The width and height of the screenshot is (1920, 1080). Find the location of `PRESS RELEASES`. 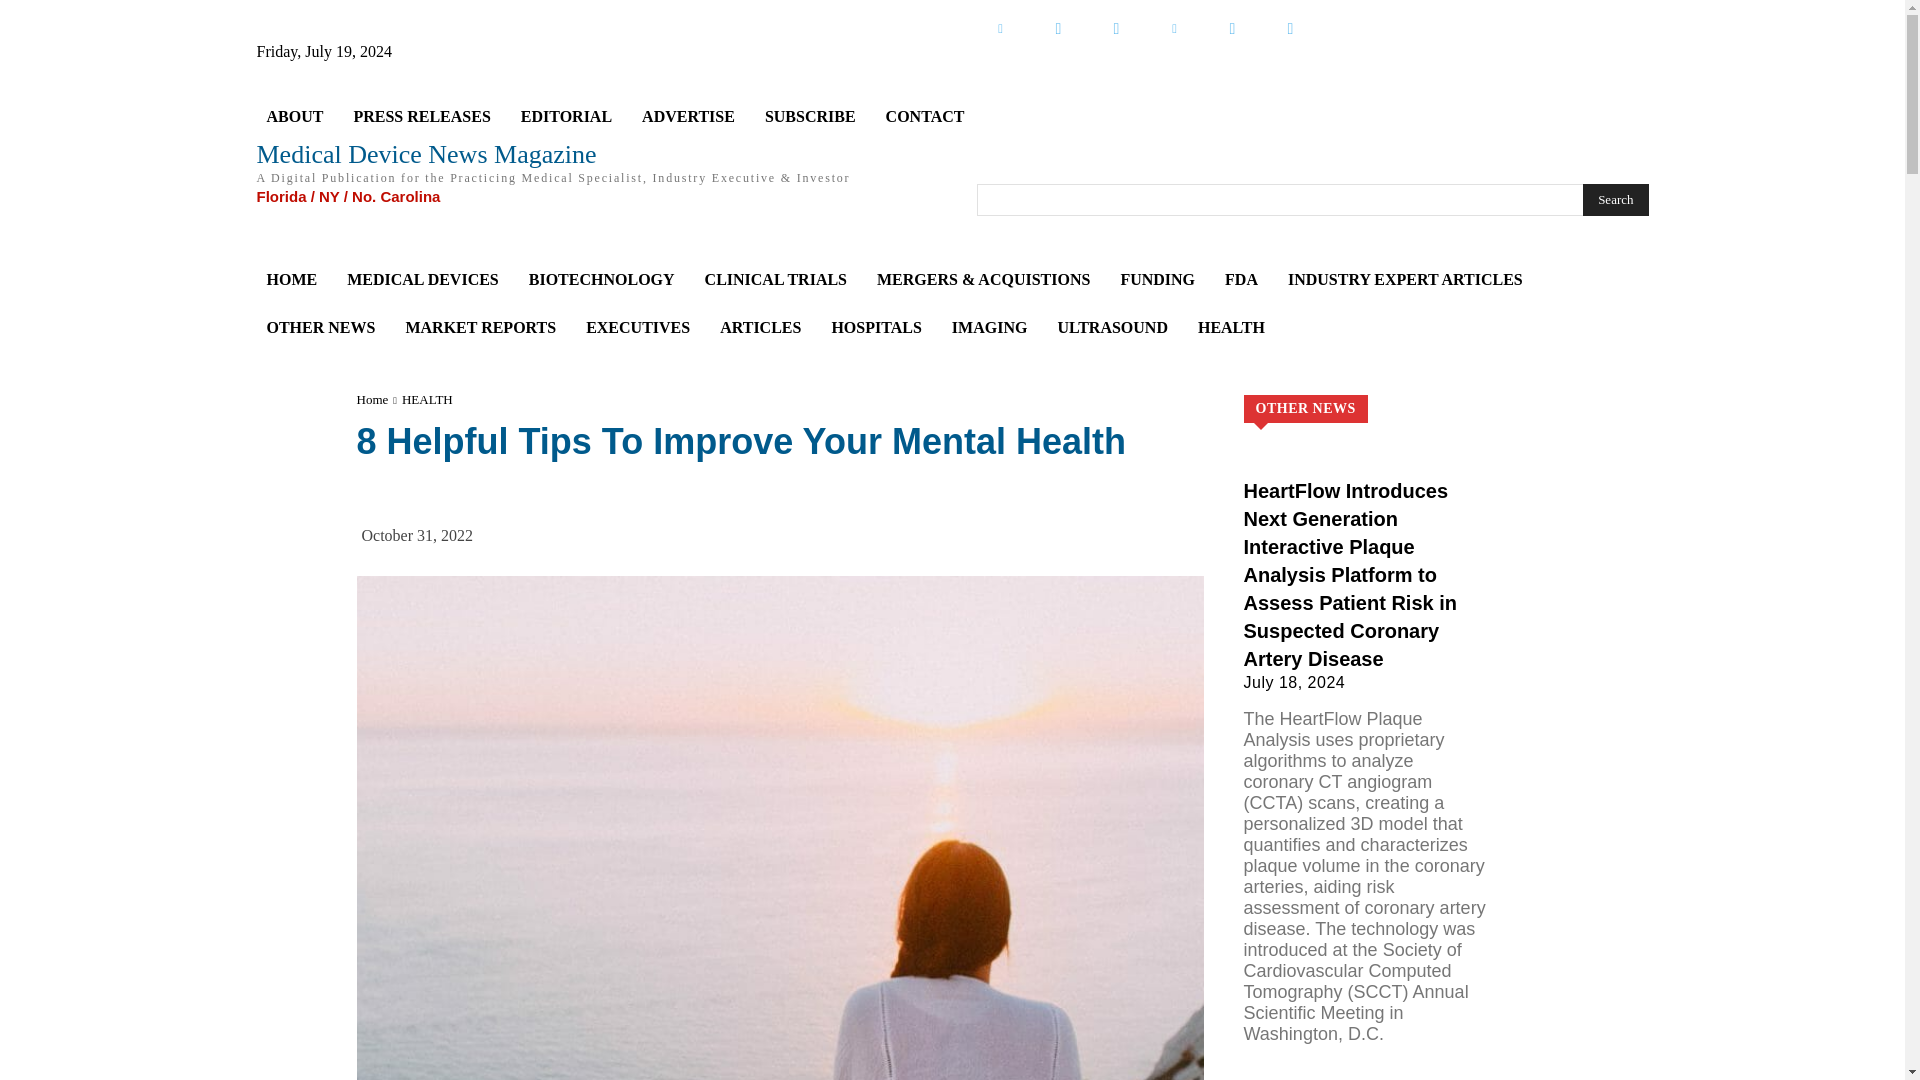

PRESS RELEASES is located at coordinates (421, 116).